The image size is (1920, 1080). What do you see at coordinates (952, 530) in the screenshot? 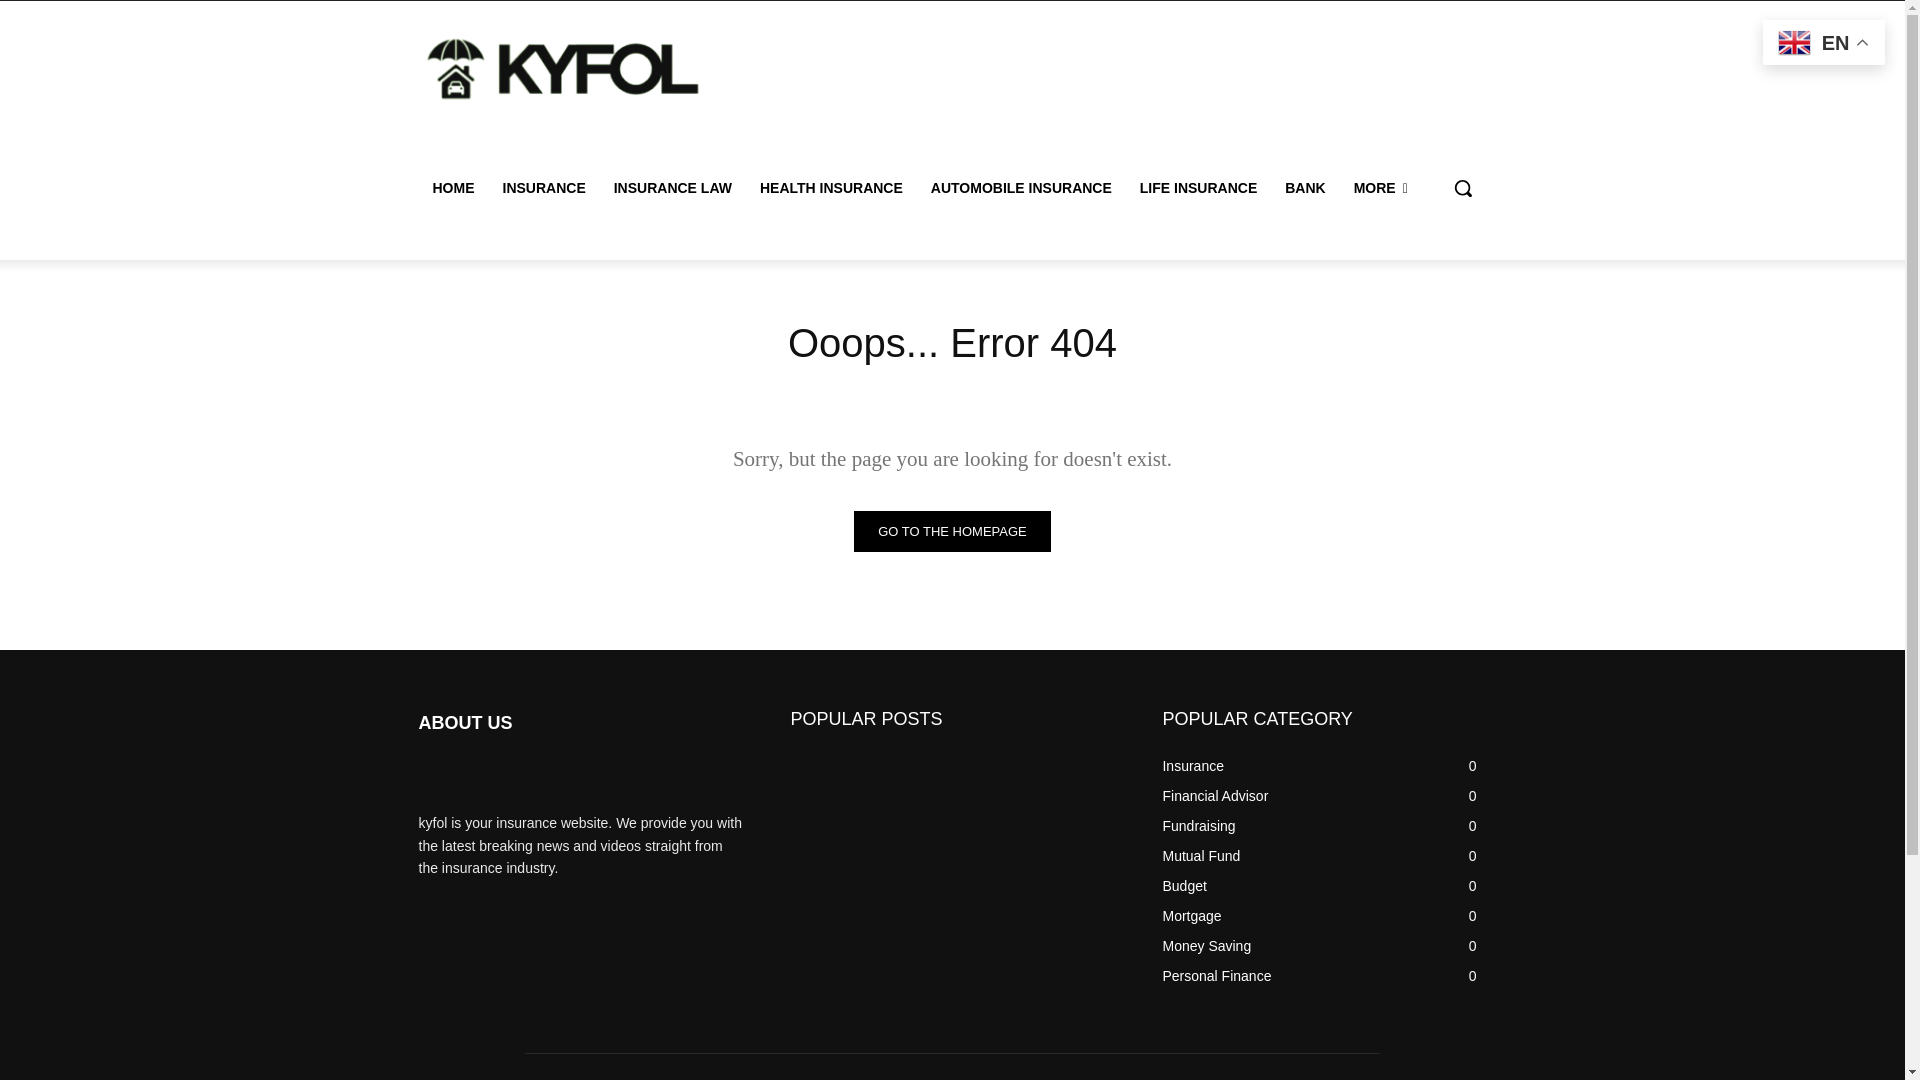
I see `Go to the homepage` at bounding box center [952, 530].